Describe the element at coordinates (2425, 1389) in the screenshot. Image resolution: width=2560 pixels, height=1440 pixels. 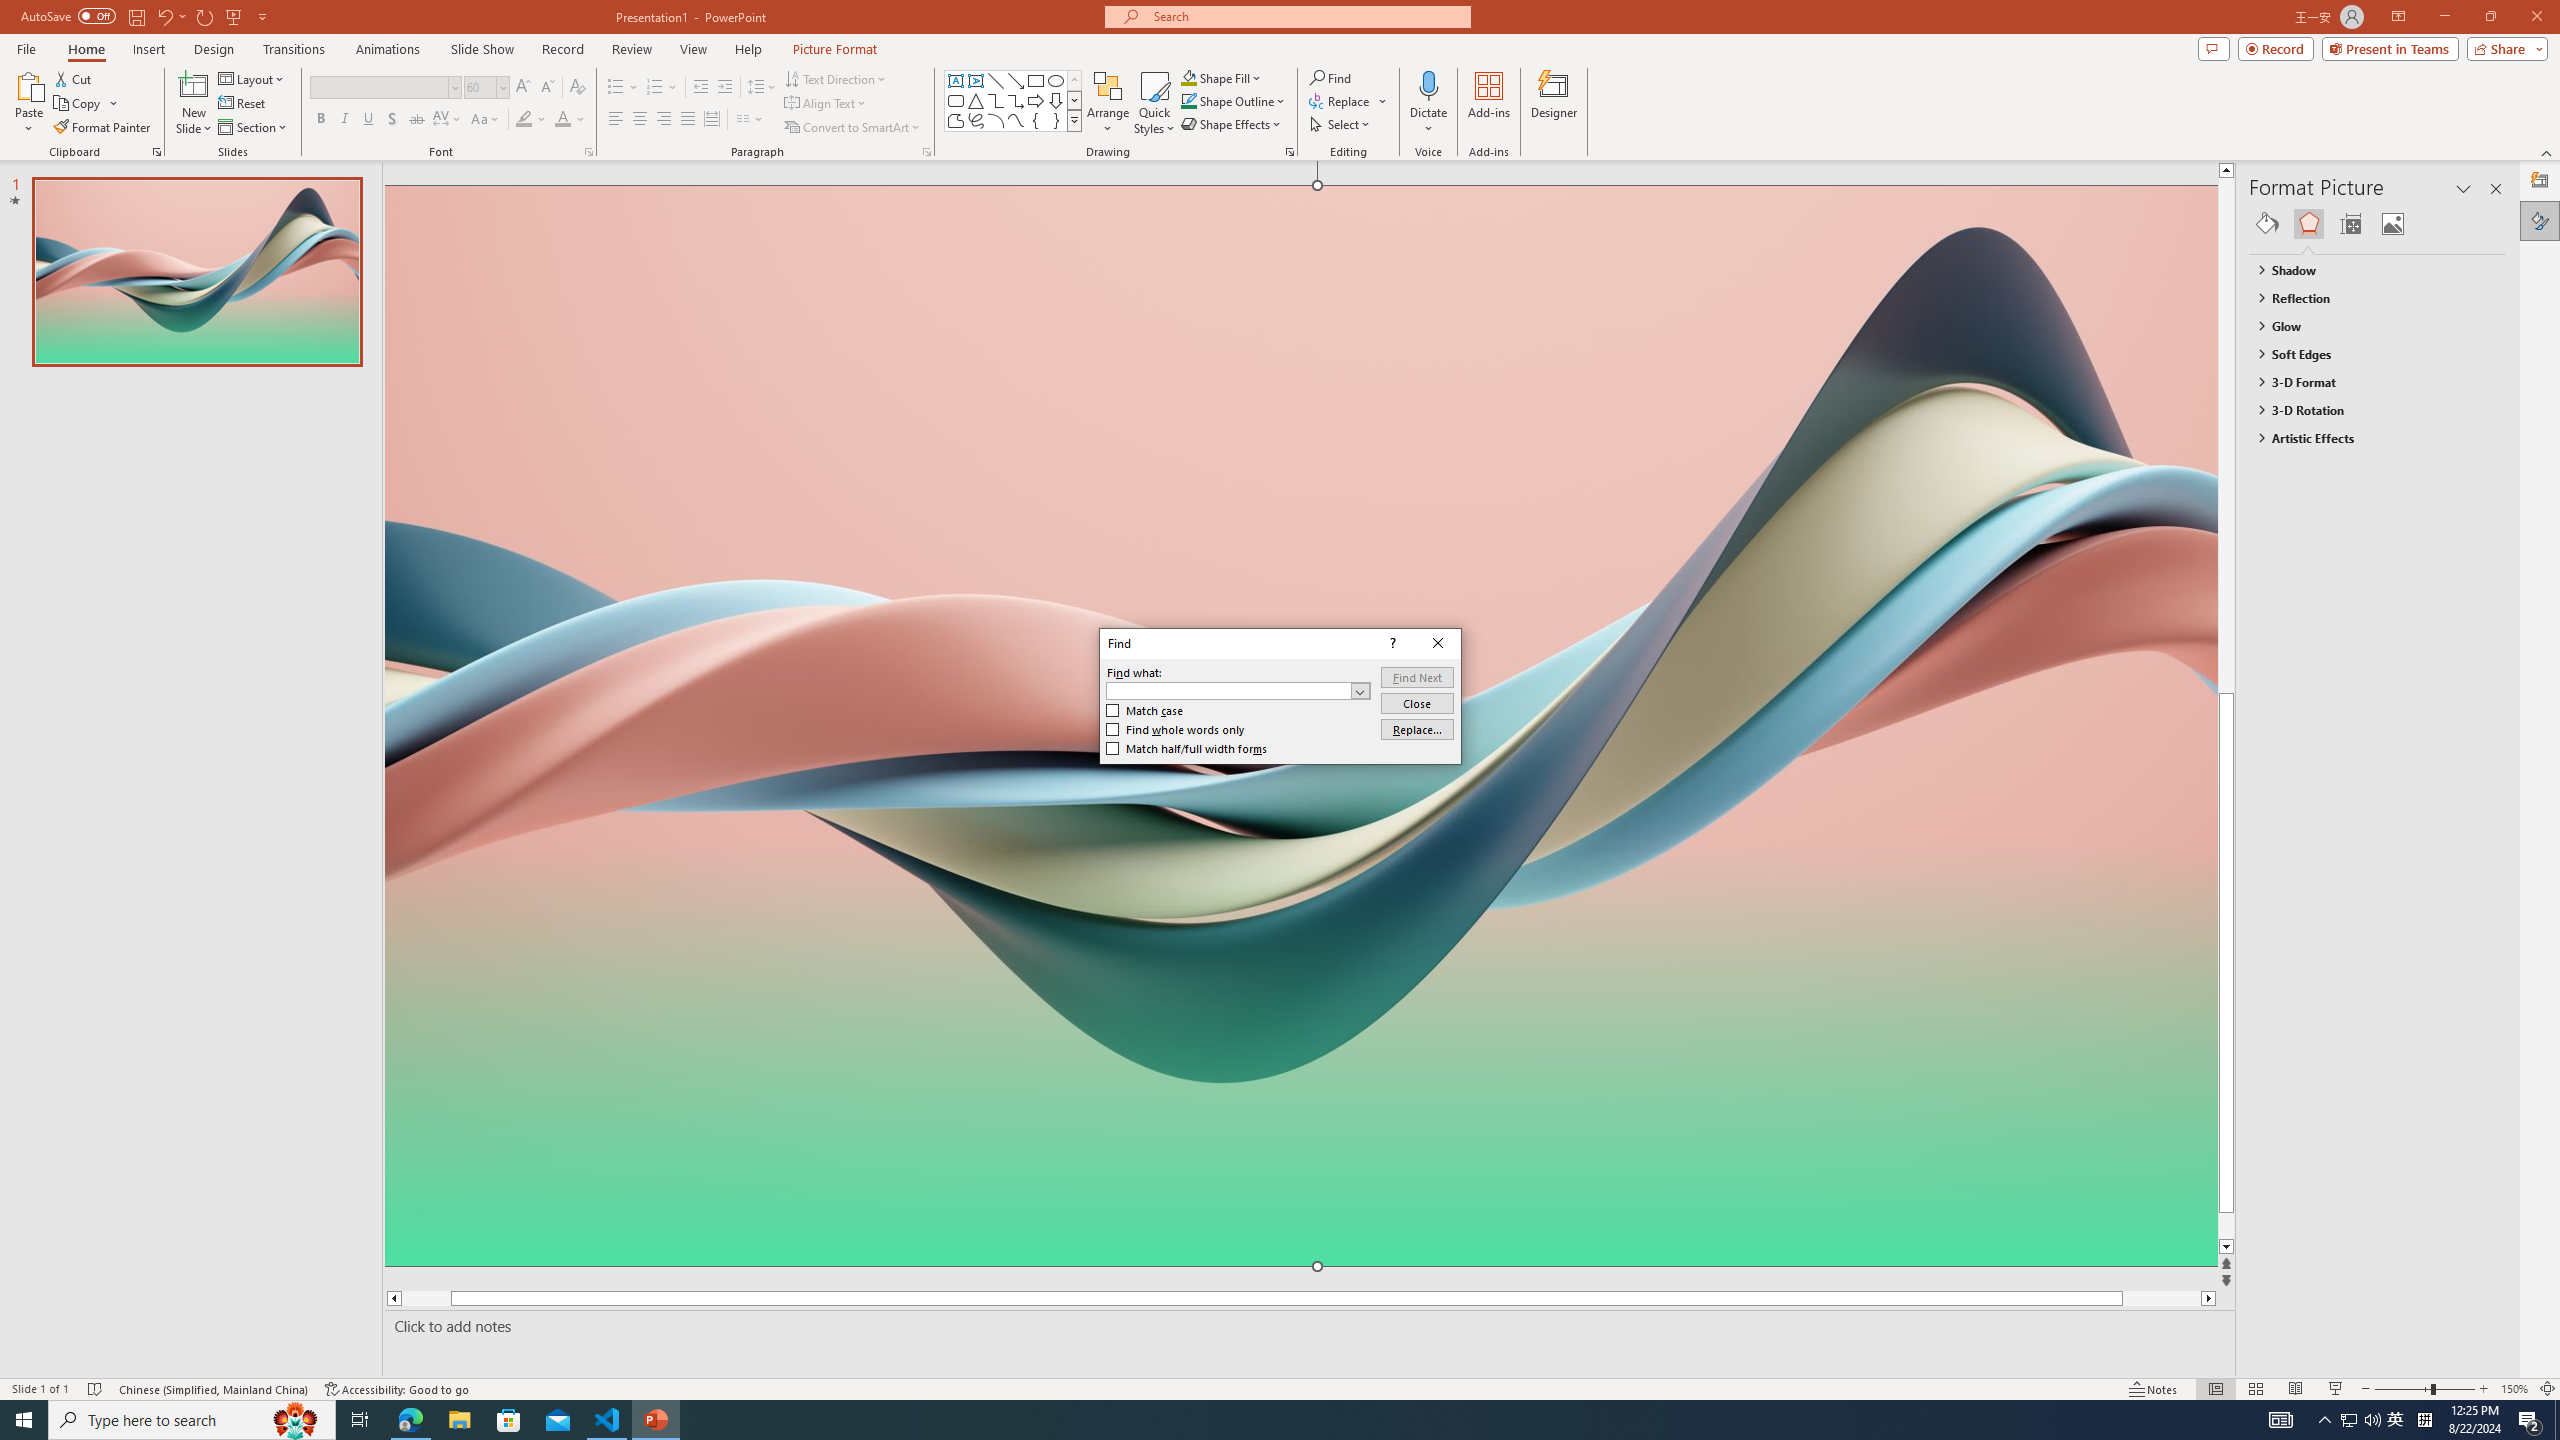
I see `Zoom` at that location.